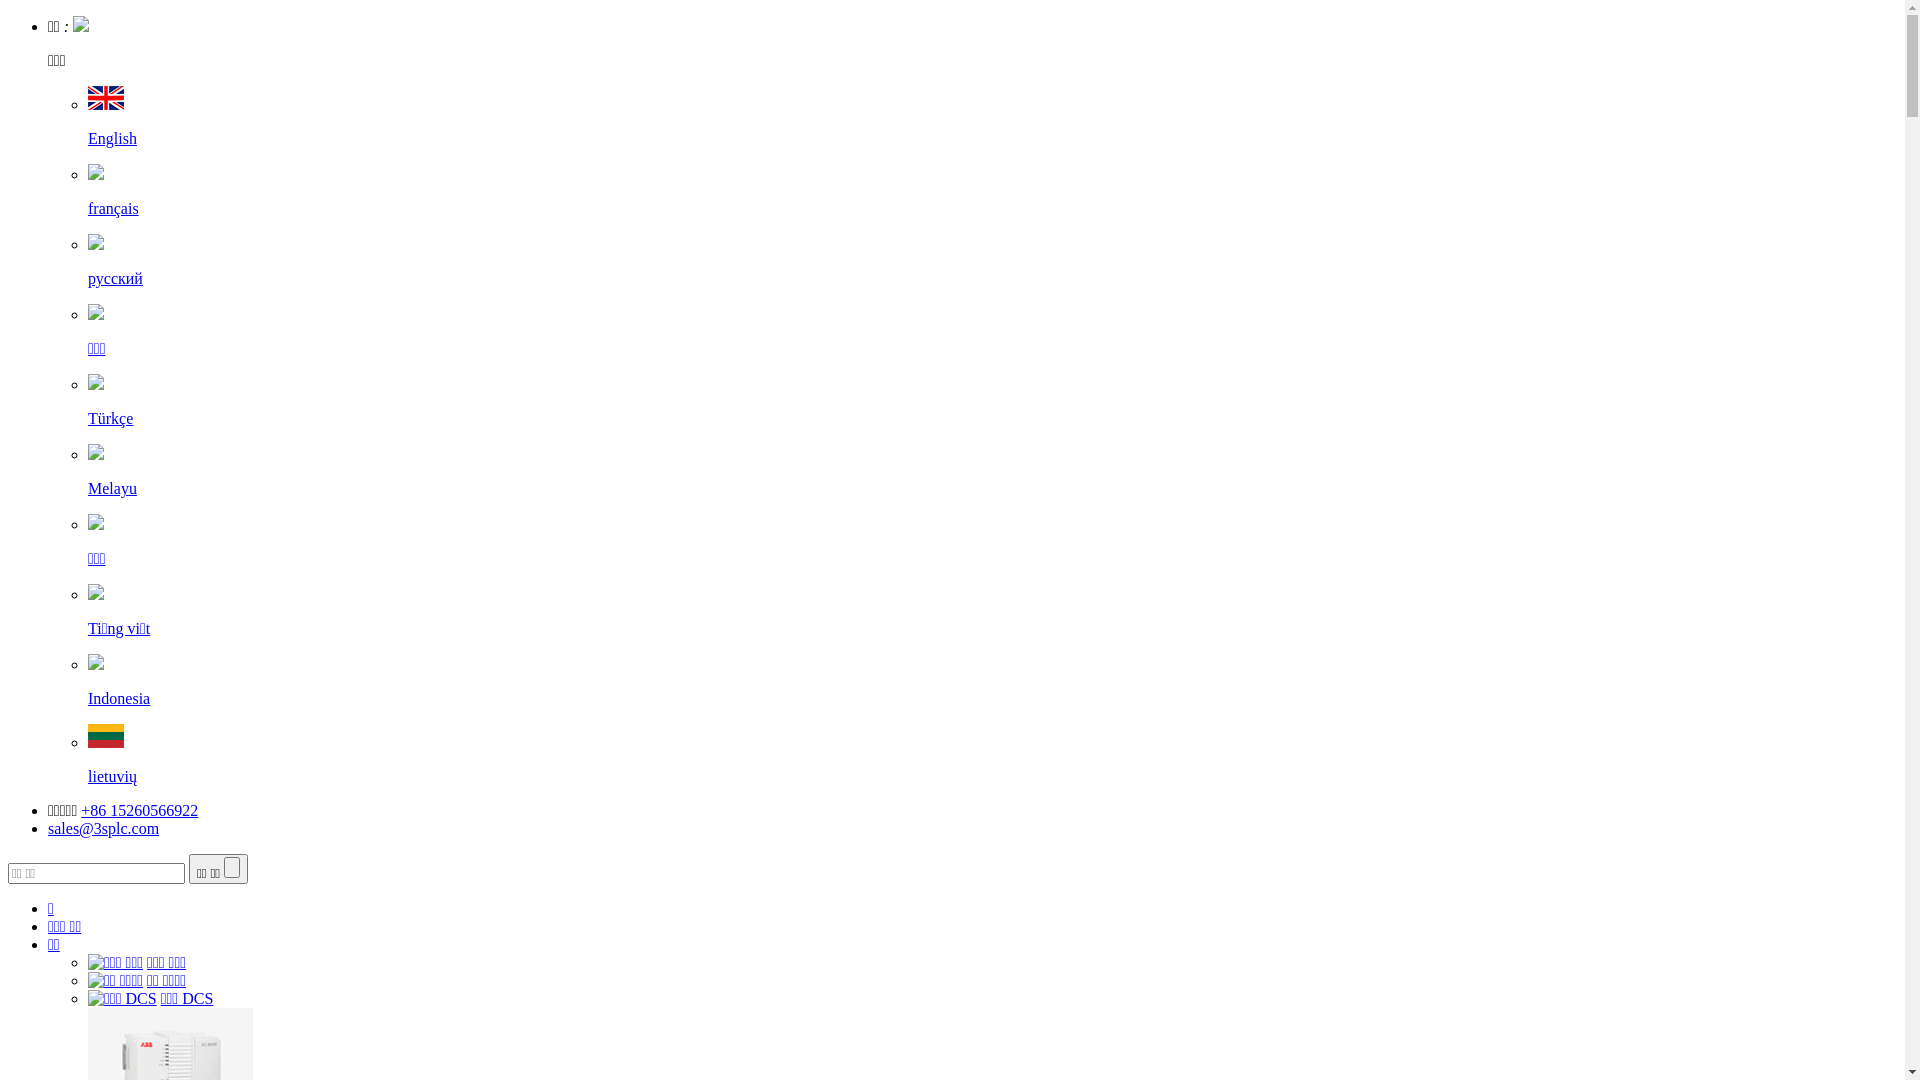 Image resolution: width=1920 pixels, height=1080 pixels. I want to click on English, so click(992, 122).